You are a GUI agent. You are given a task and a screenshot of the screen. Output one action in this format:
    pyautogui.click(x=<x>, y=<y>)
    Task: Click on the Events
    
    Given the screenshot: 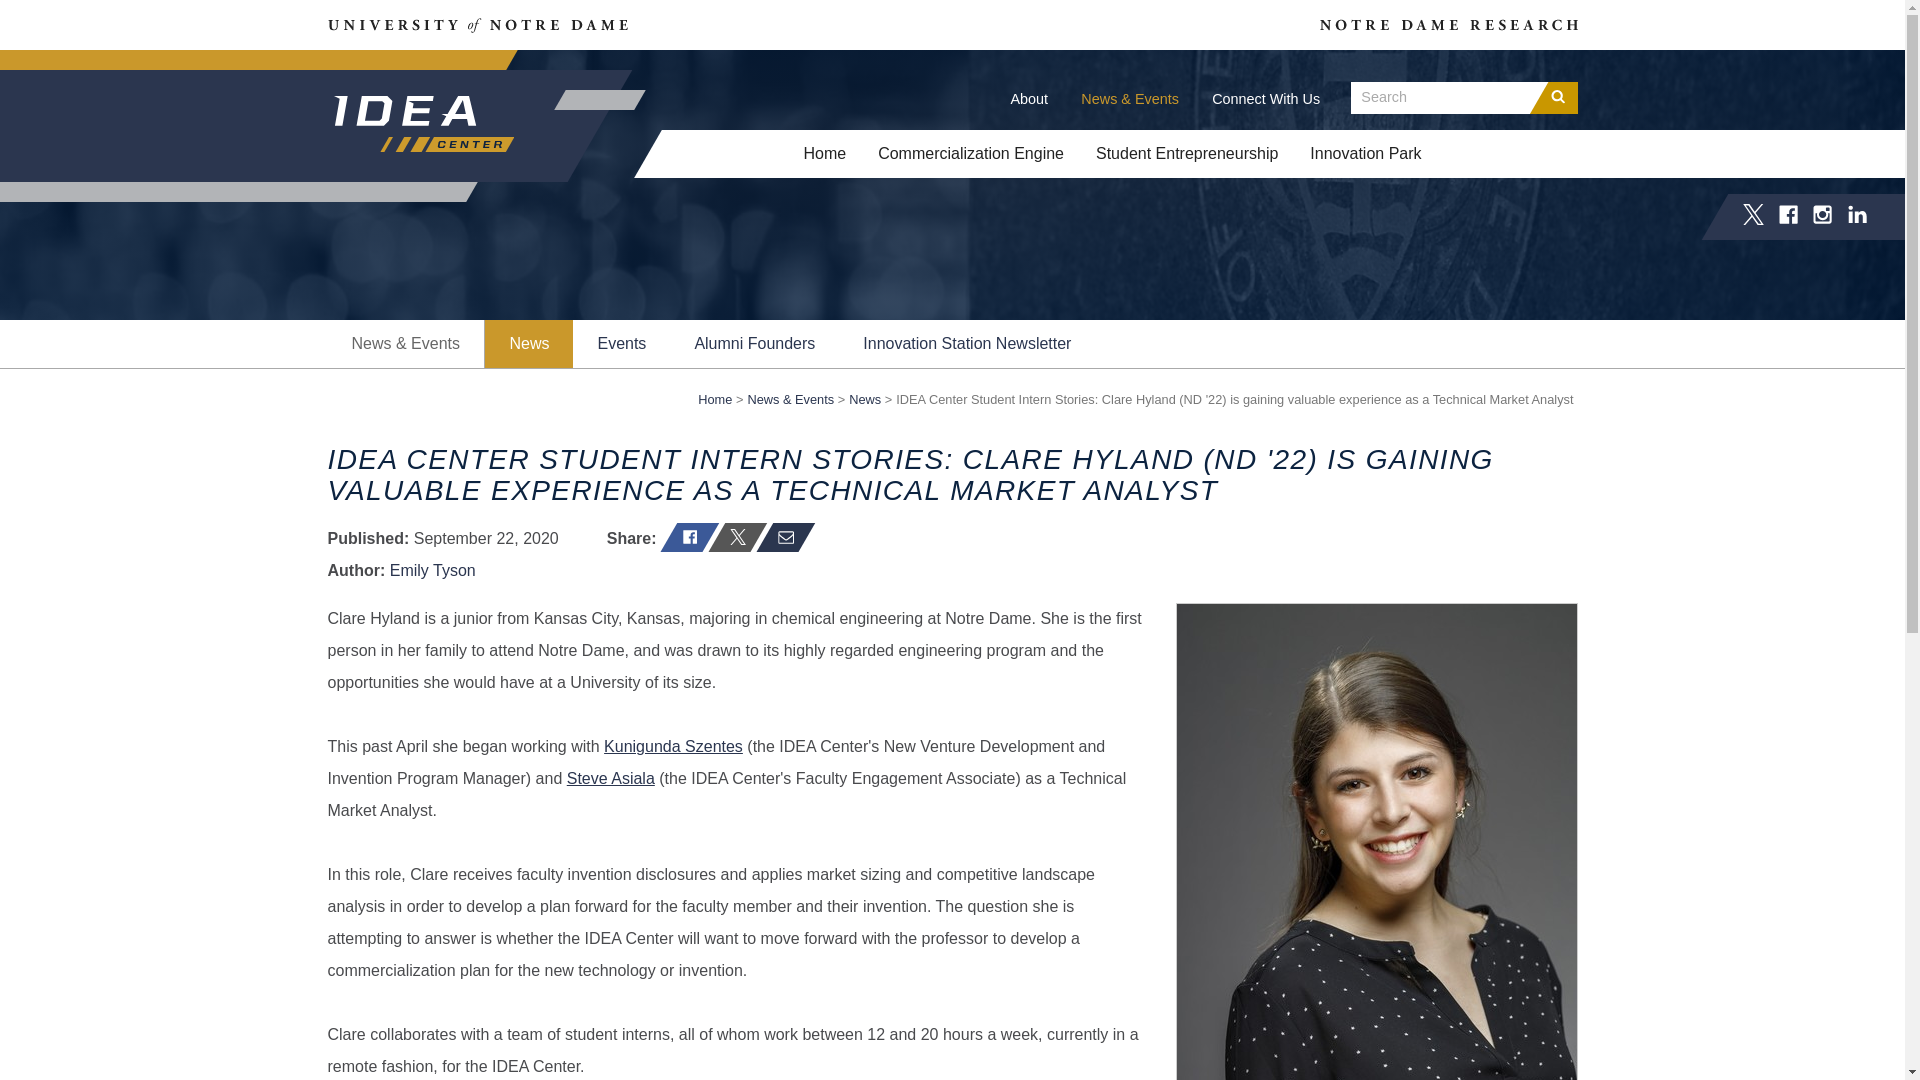 What is the action you would take?
    pyautogui.click(x=621, y=344)
    